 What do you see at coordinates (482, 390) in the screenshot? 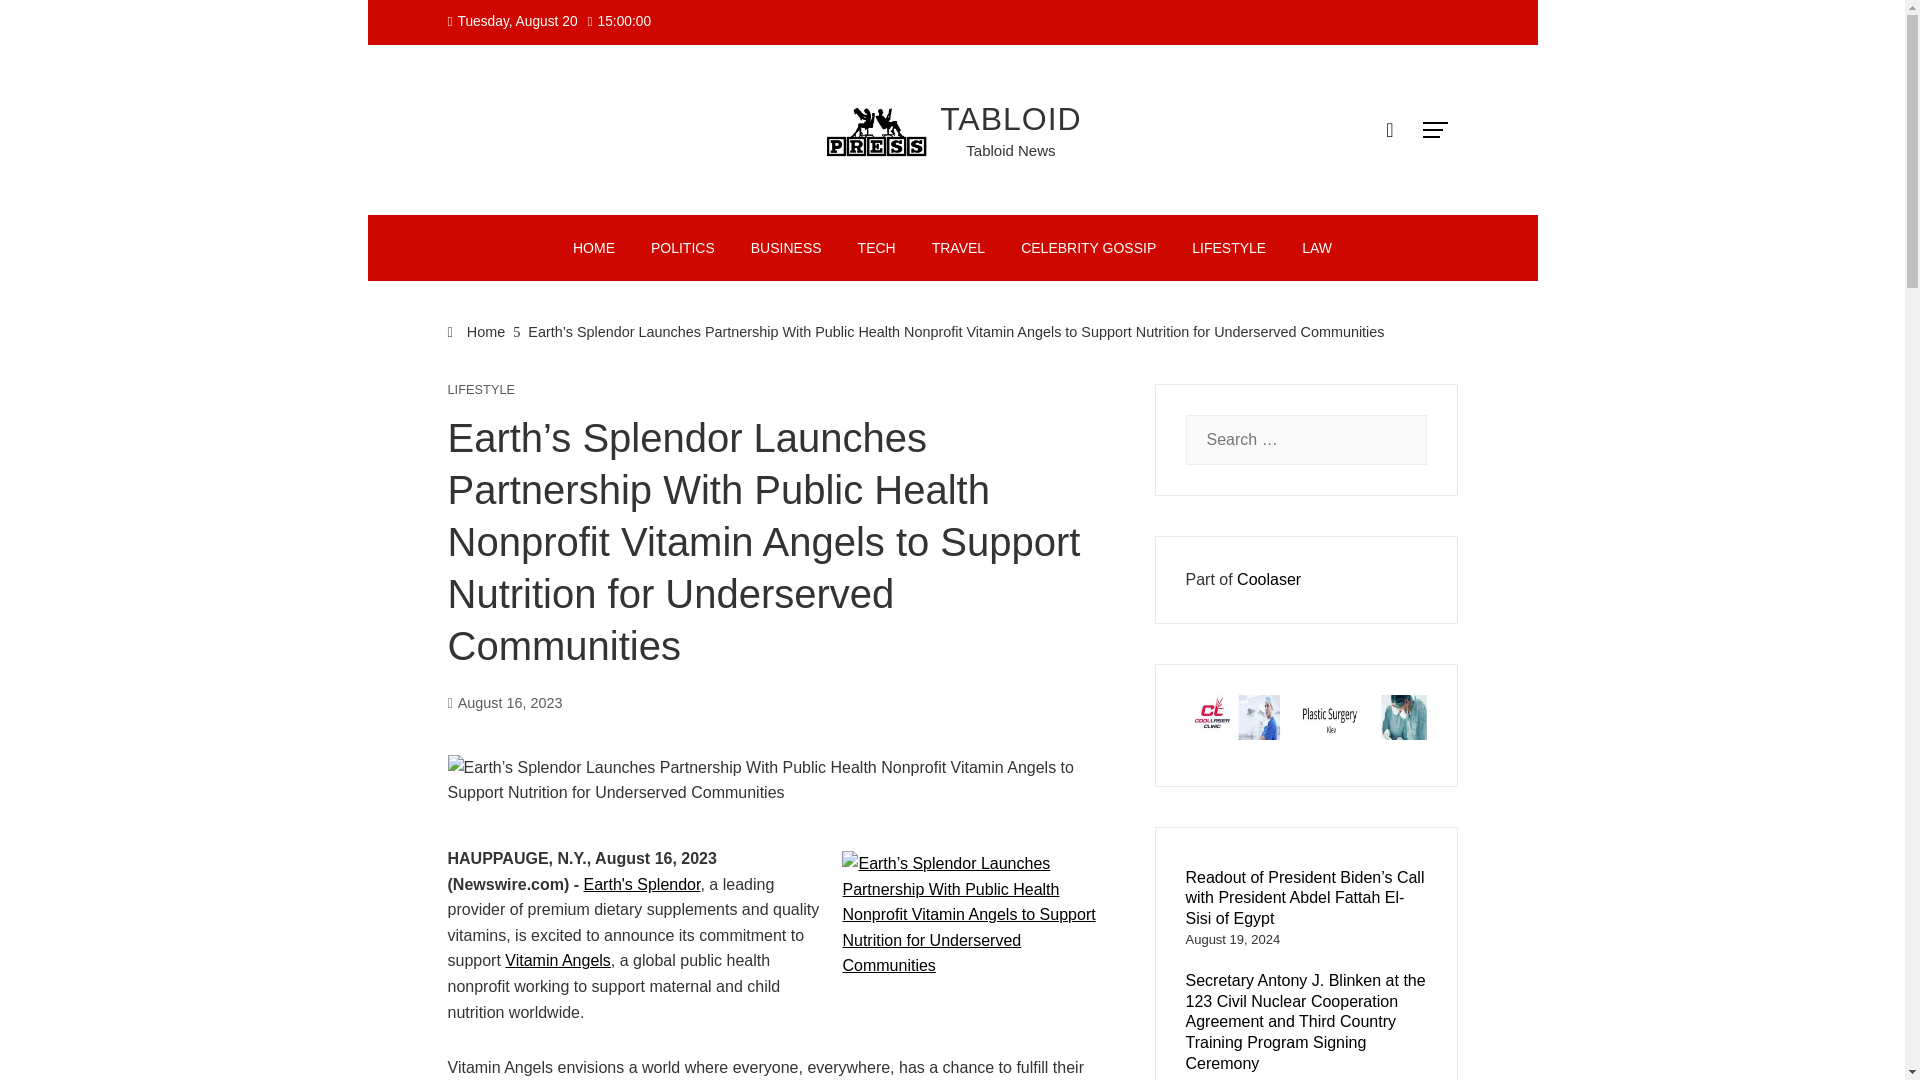
I see `LIFESTYLE` at bounding box center [482, 390].